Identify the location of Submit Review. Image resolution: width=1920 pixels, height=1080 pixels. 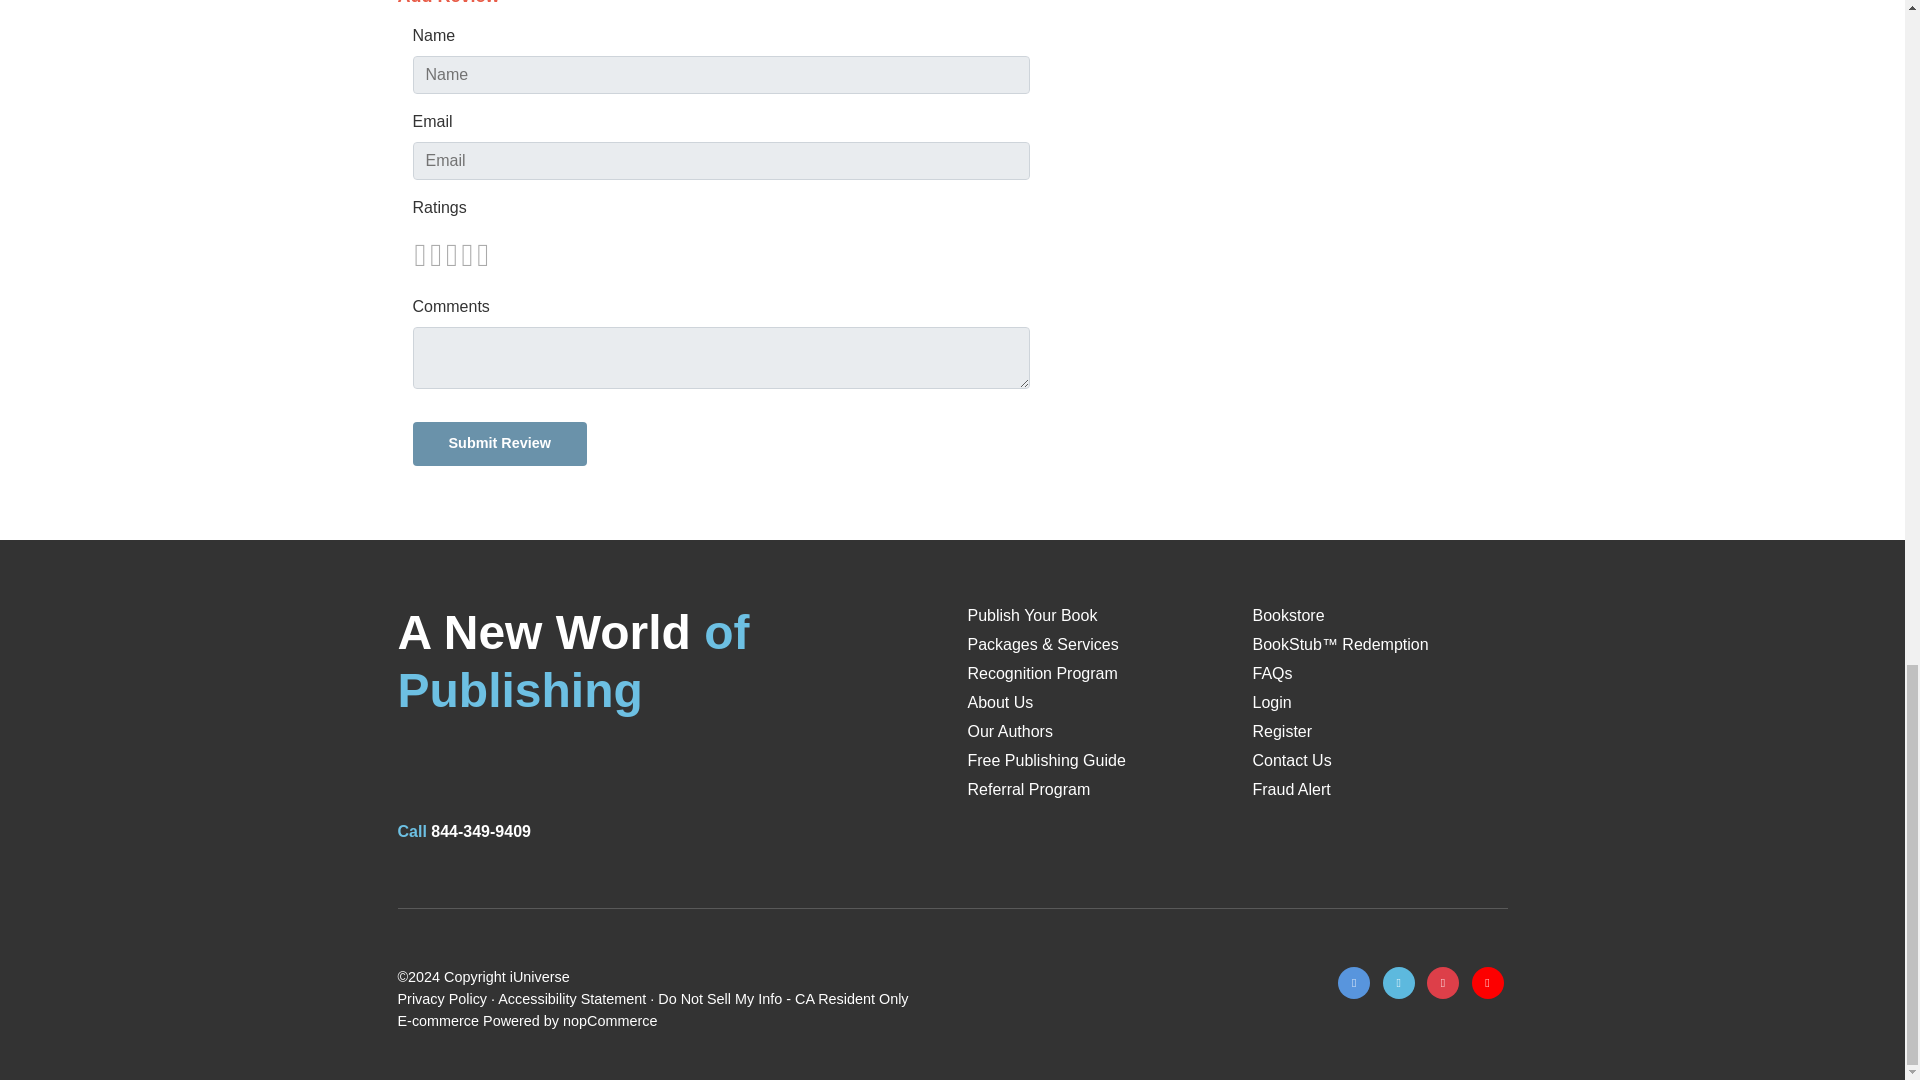
(498, 444).